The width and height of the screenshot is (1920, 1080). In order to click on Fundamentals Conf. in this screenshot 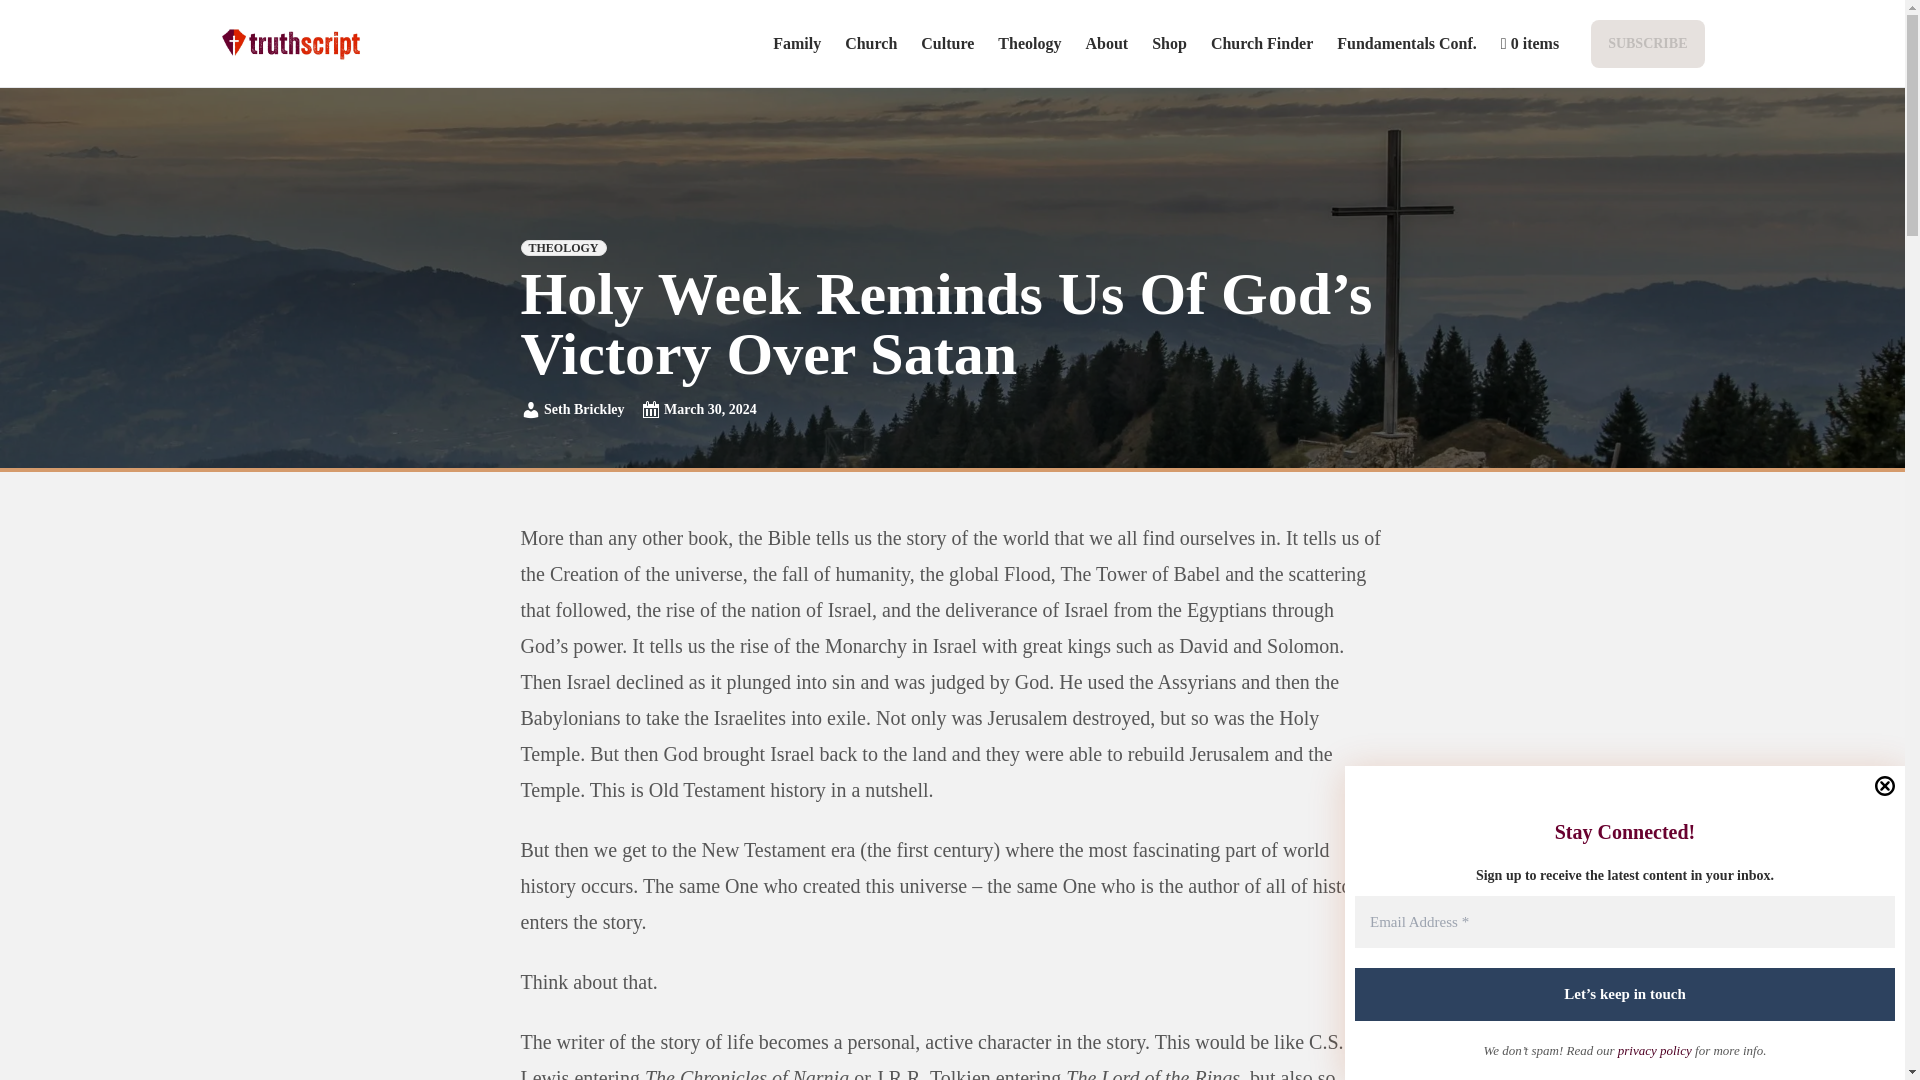, I will do `click(1406, 42)`.